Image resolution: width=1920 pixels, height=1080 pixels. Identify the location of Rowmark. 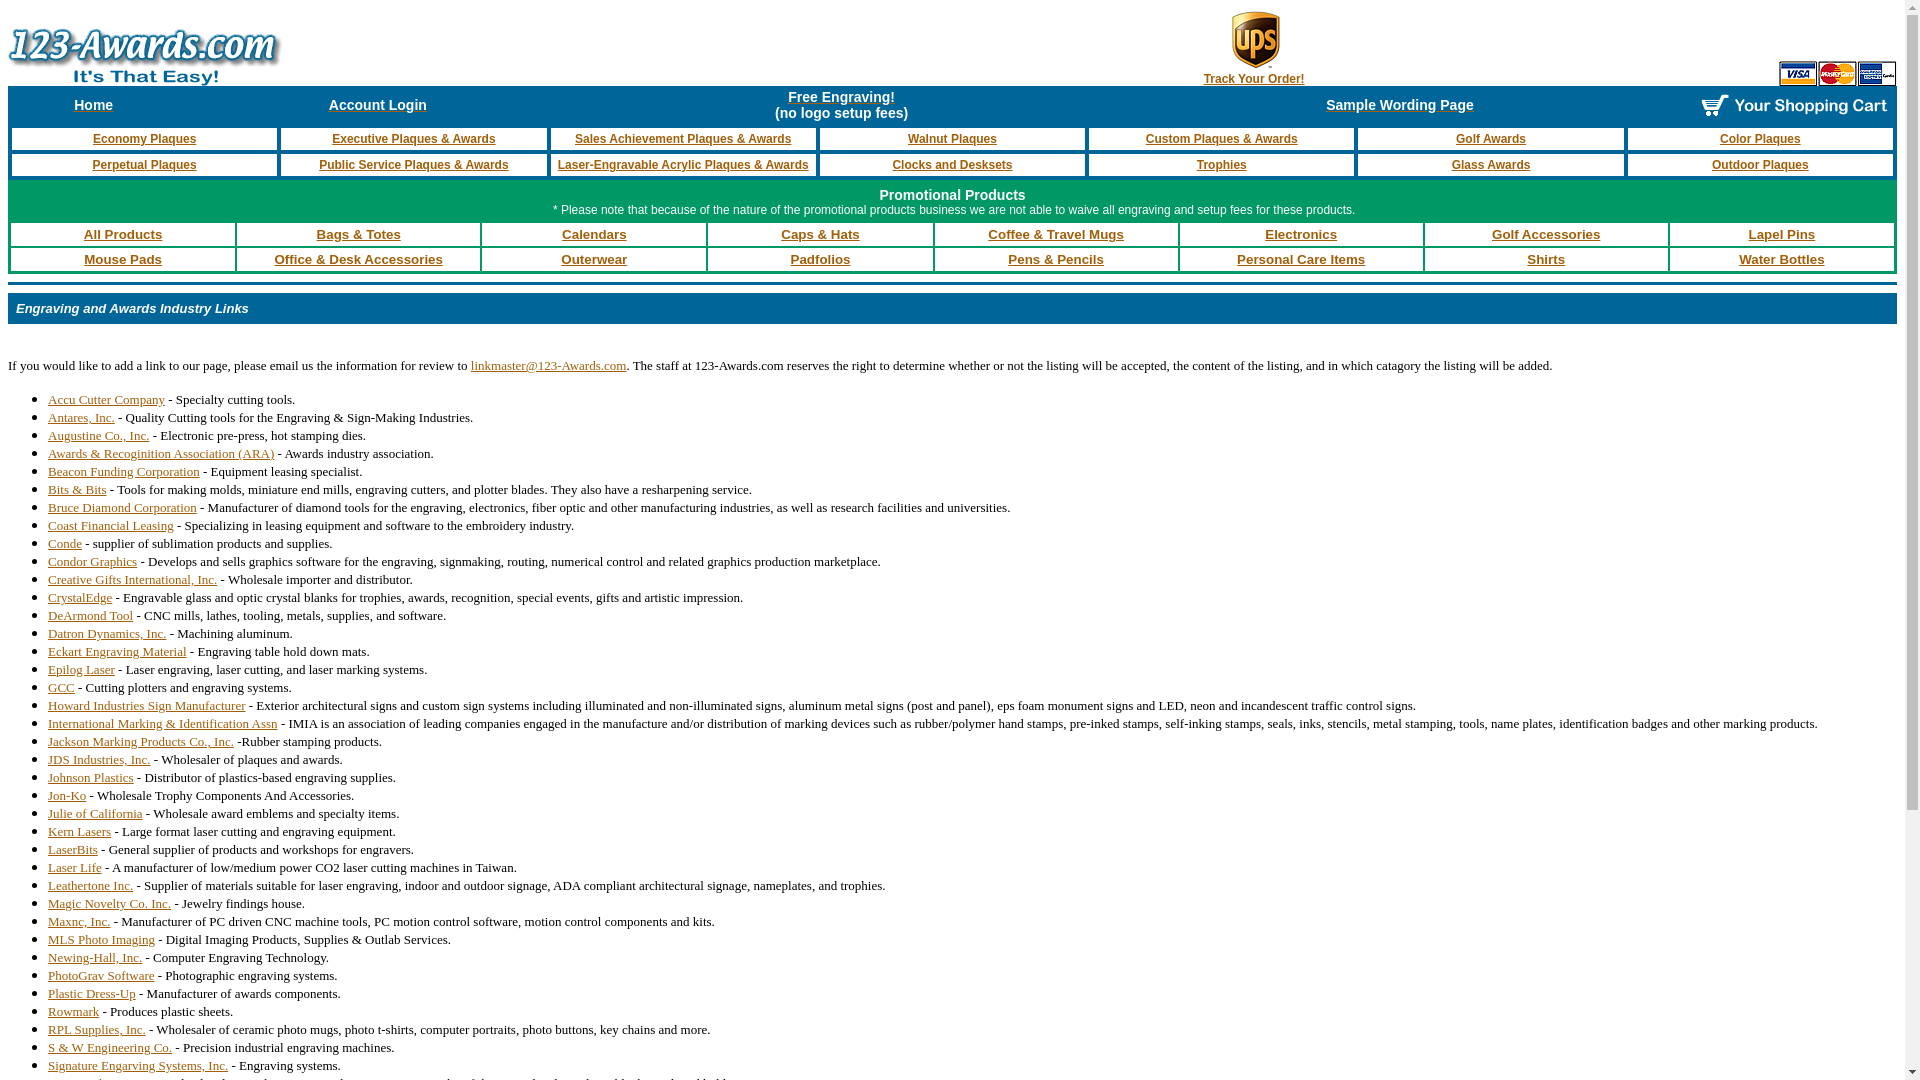
(74, 1012).